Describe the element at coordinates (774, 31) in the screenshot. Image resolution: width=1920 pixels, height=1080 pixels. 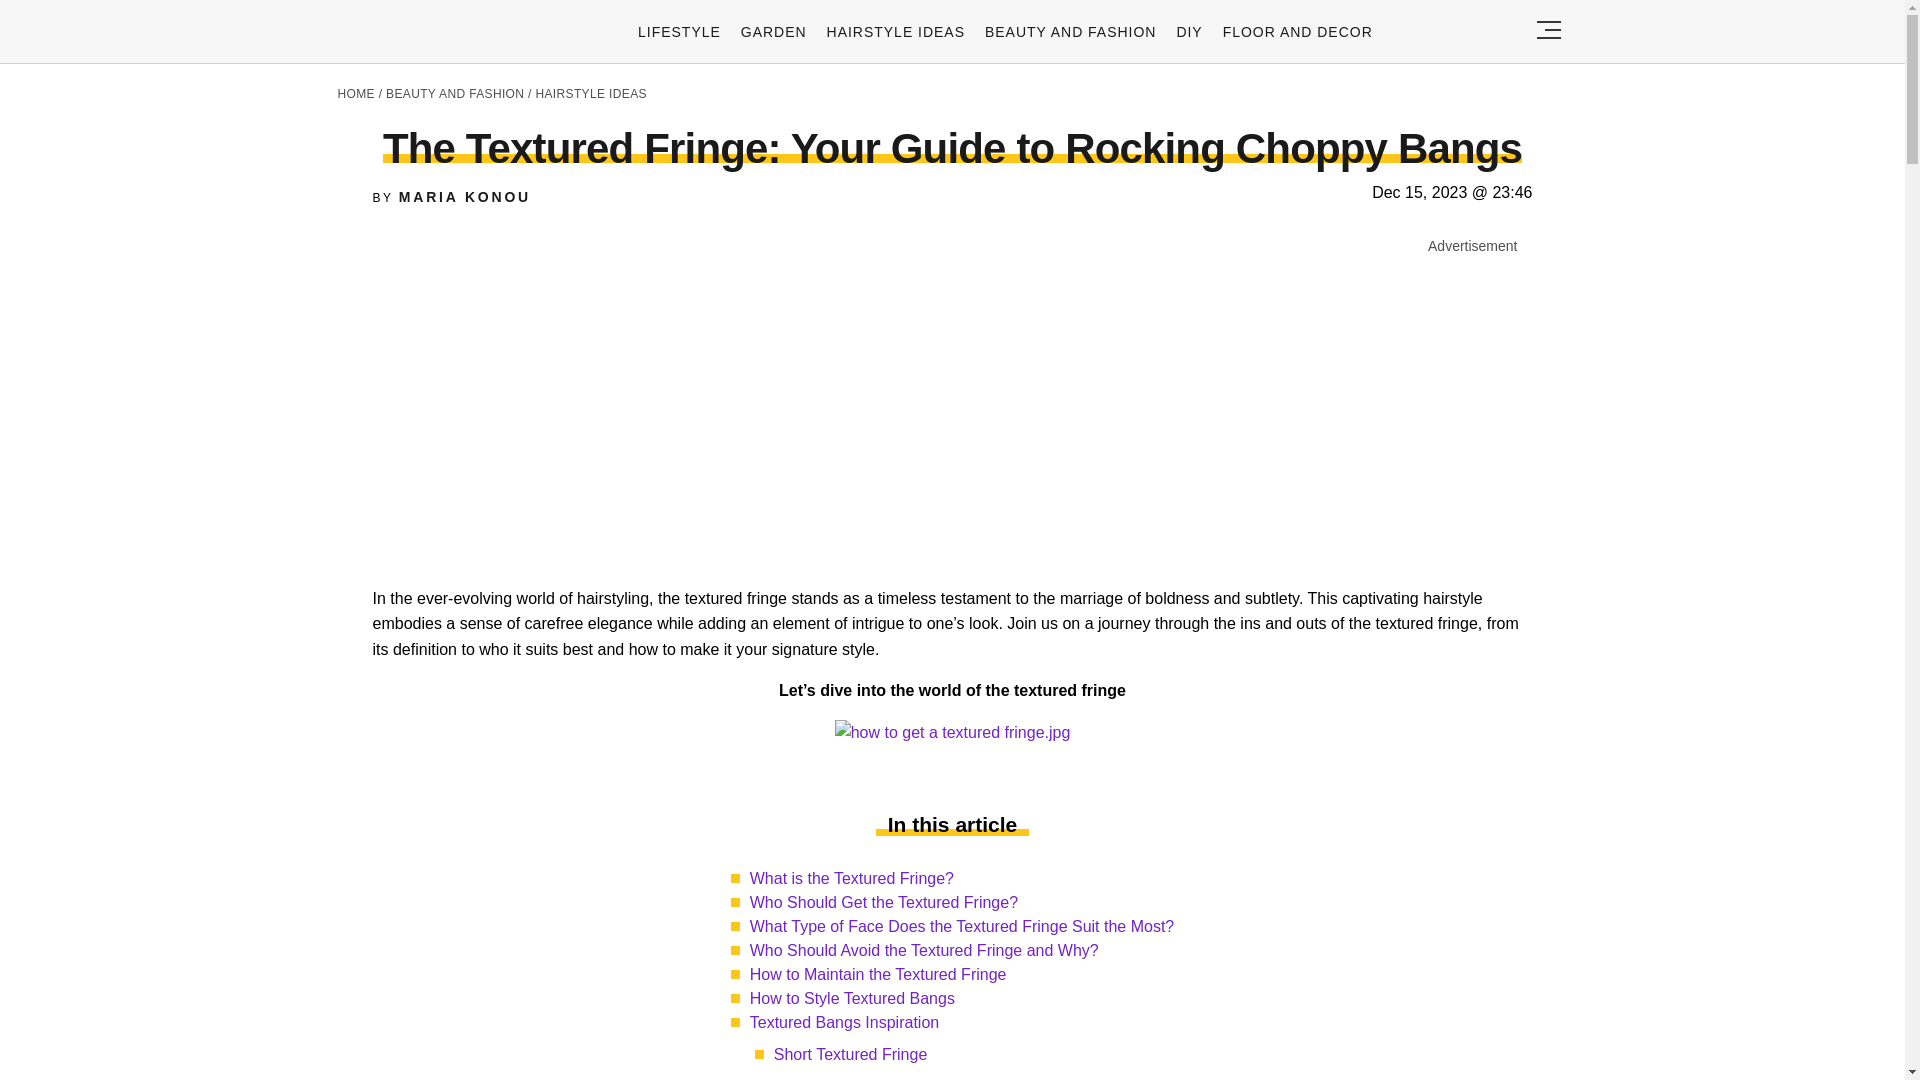
I see `GARDEN` at that location.